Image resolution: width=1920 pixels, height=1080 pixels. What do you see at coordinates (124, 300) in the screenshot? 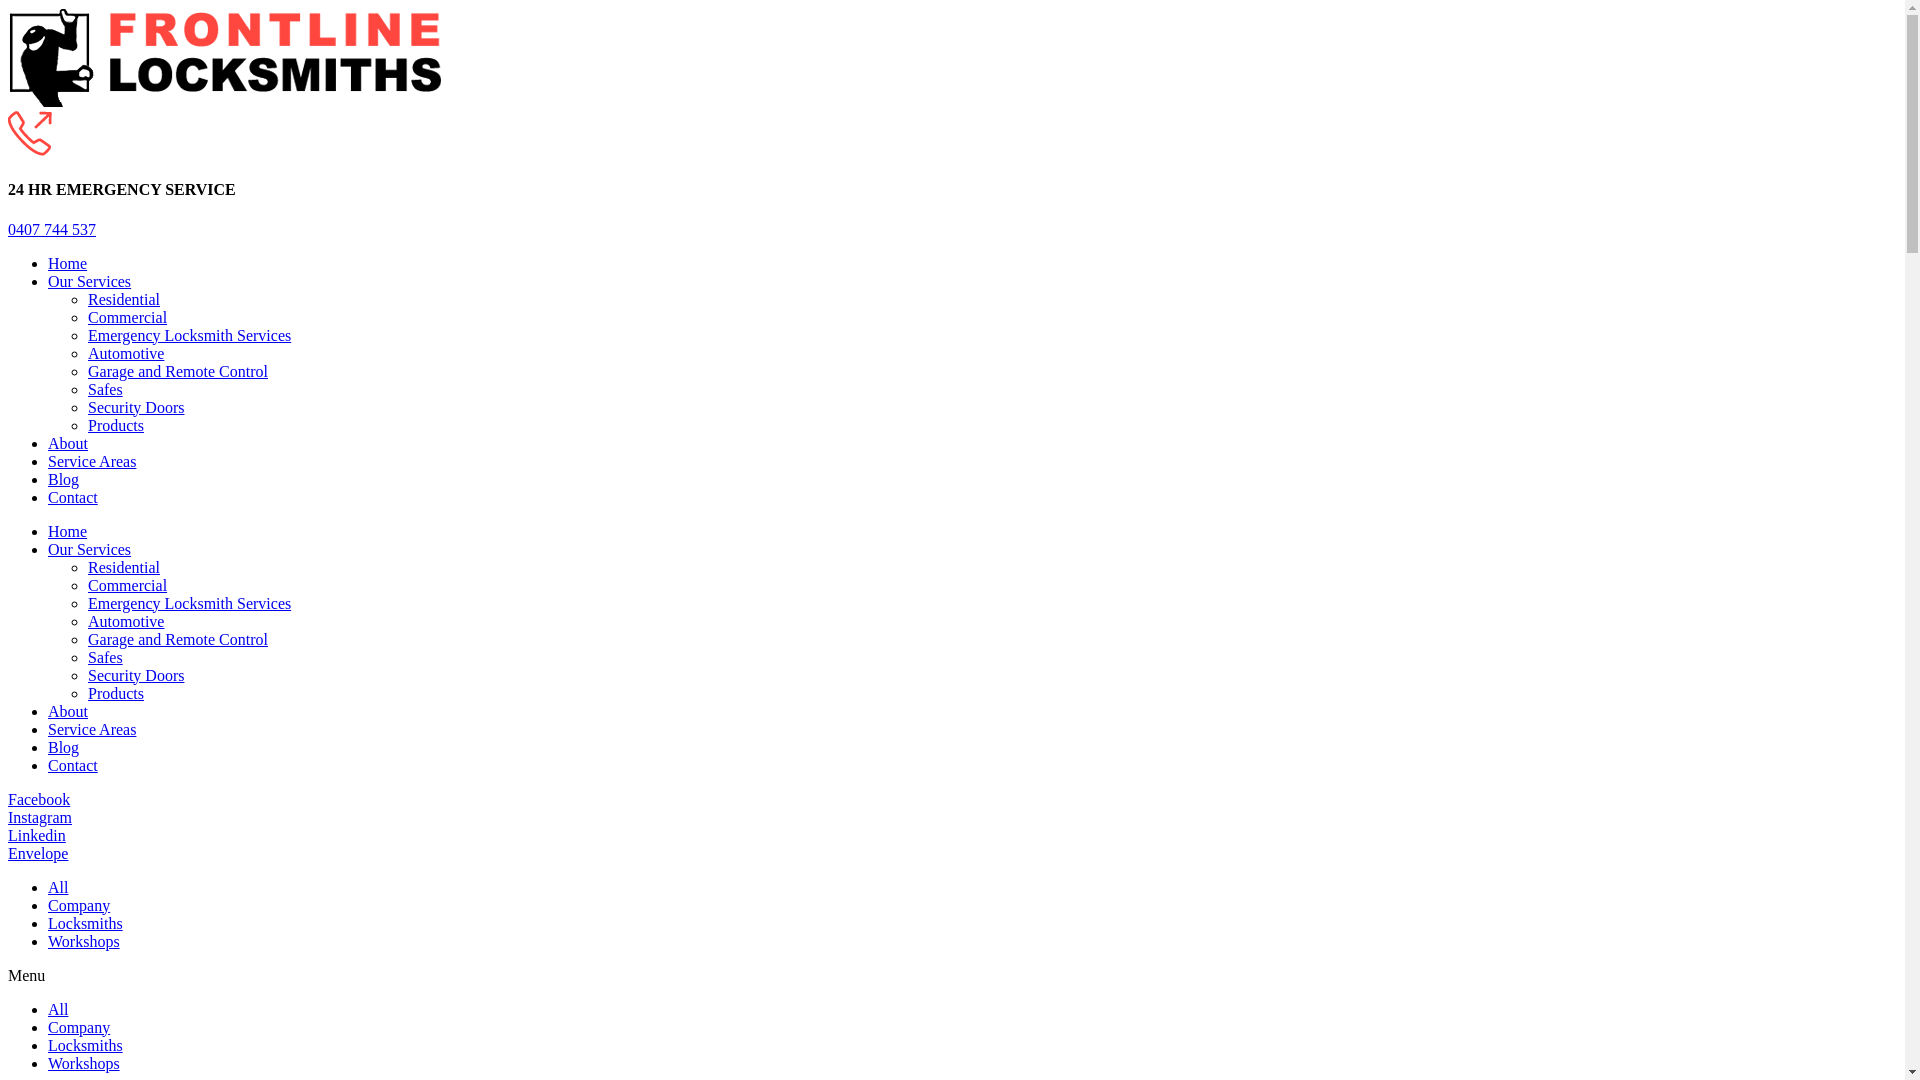
I see `Residential` at bounding box center [124, 300].